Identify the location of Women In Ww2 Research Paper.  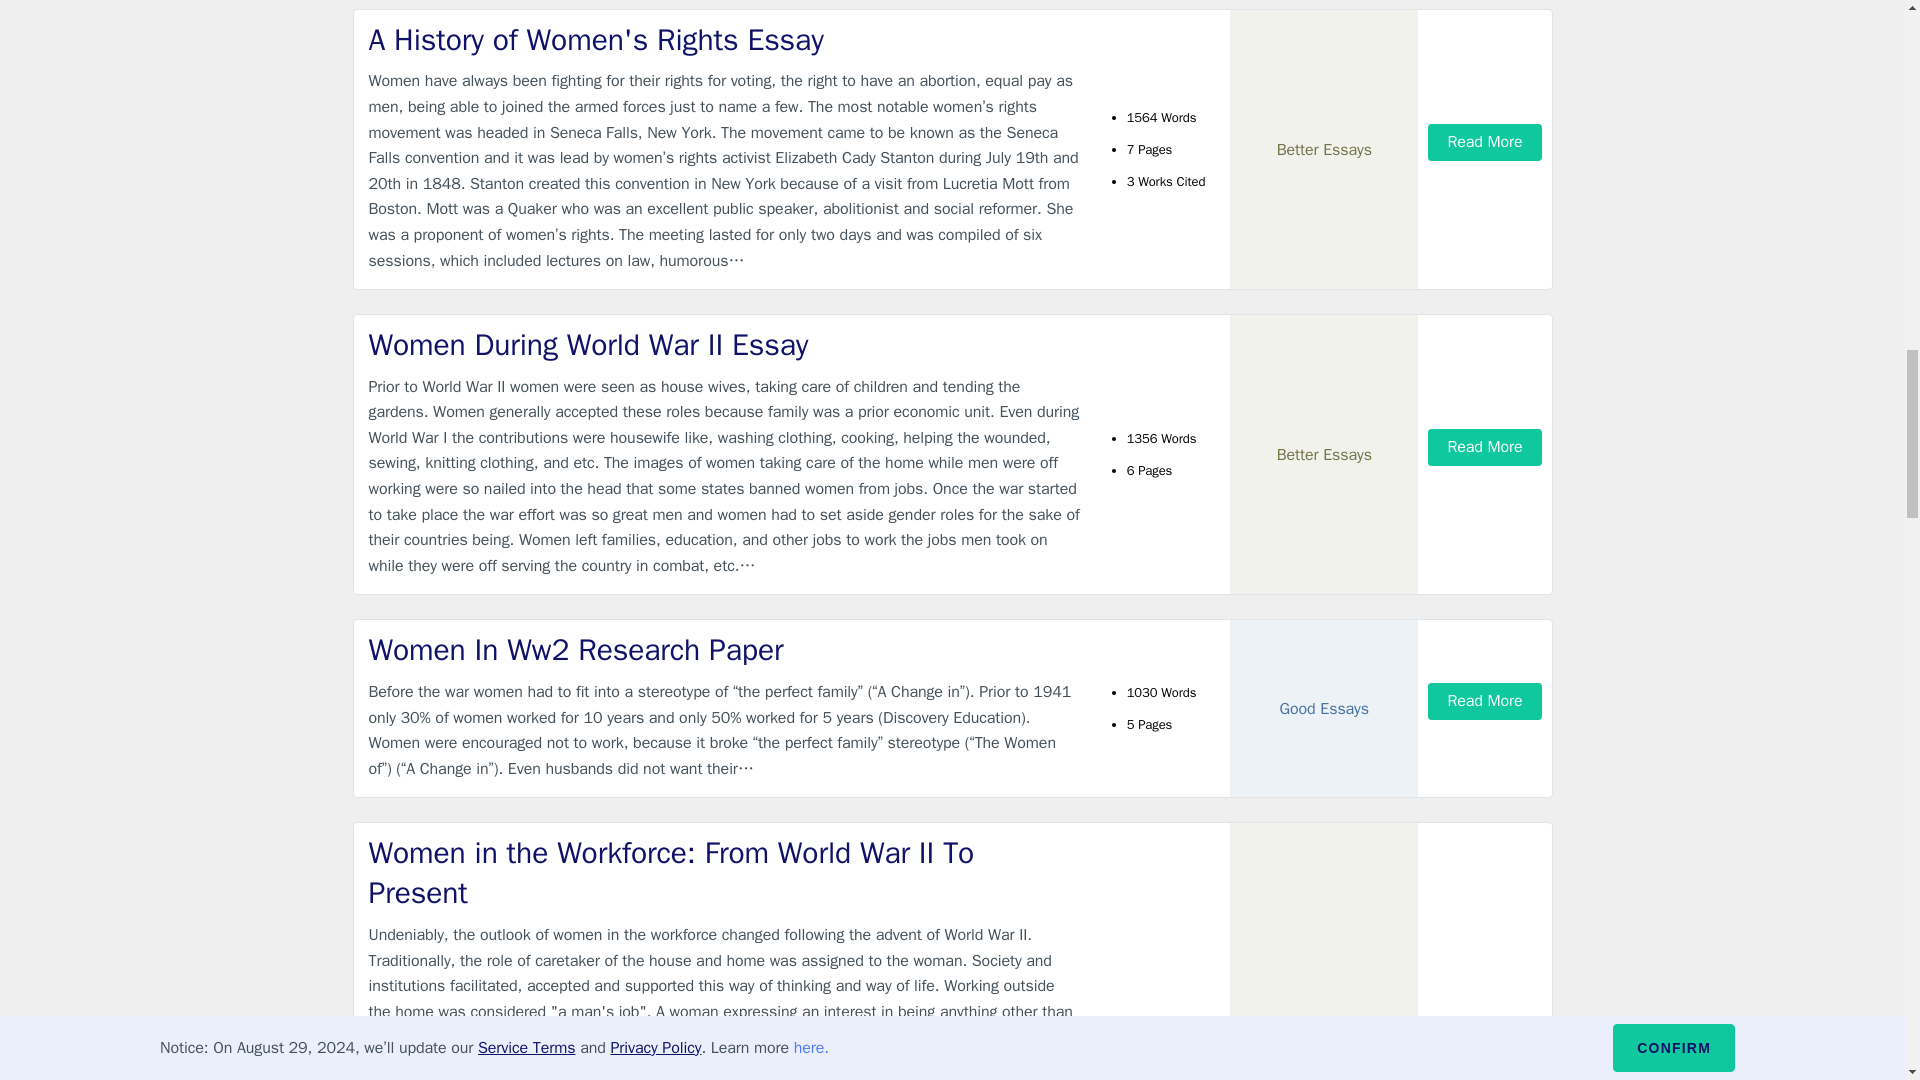
(724, 650).